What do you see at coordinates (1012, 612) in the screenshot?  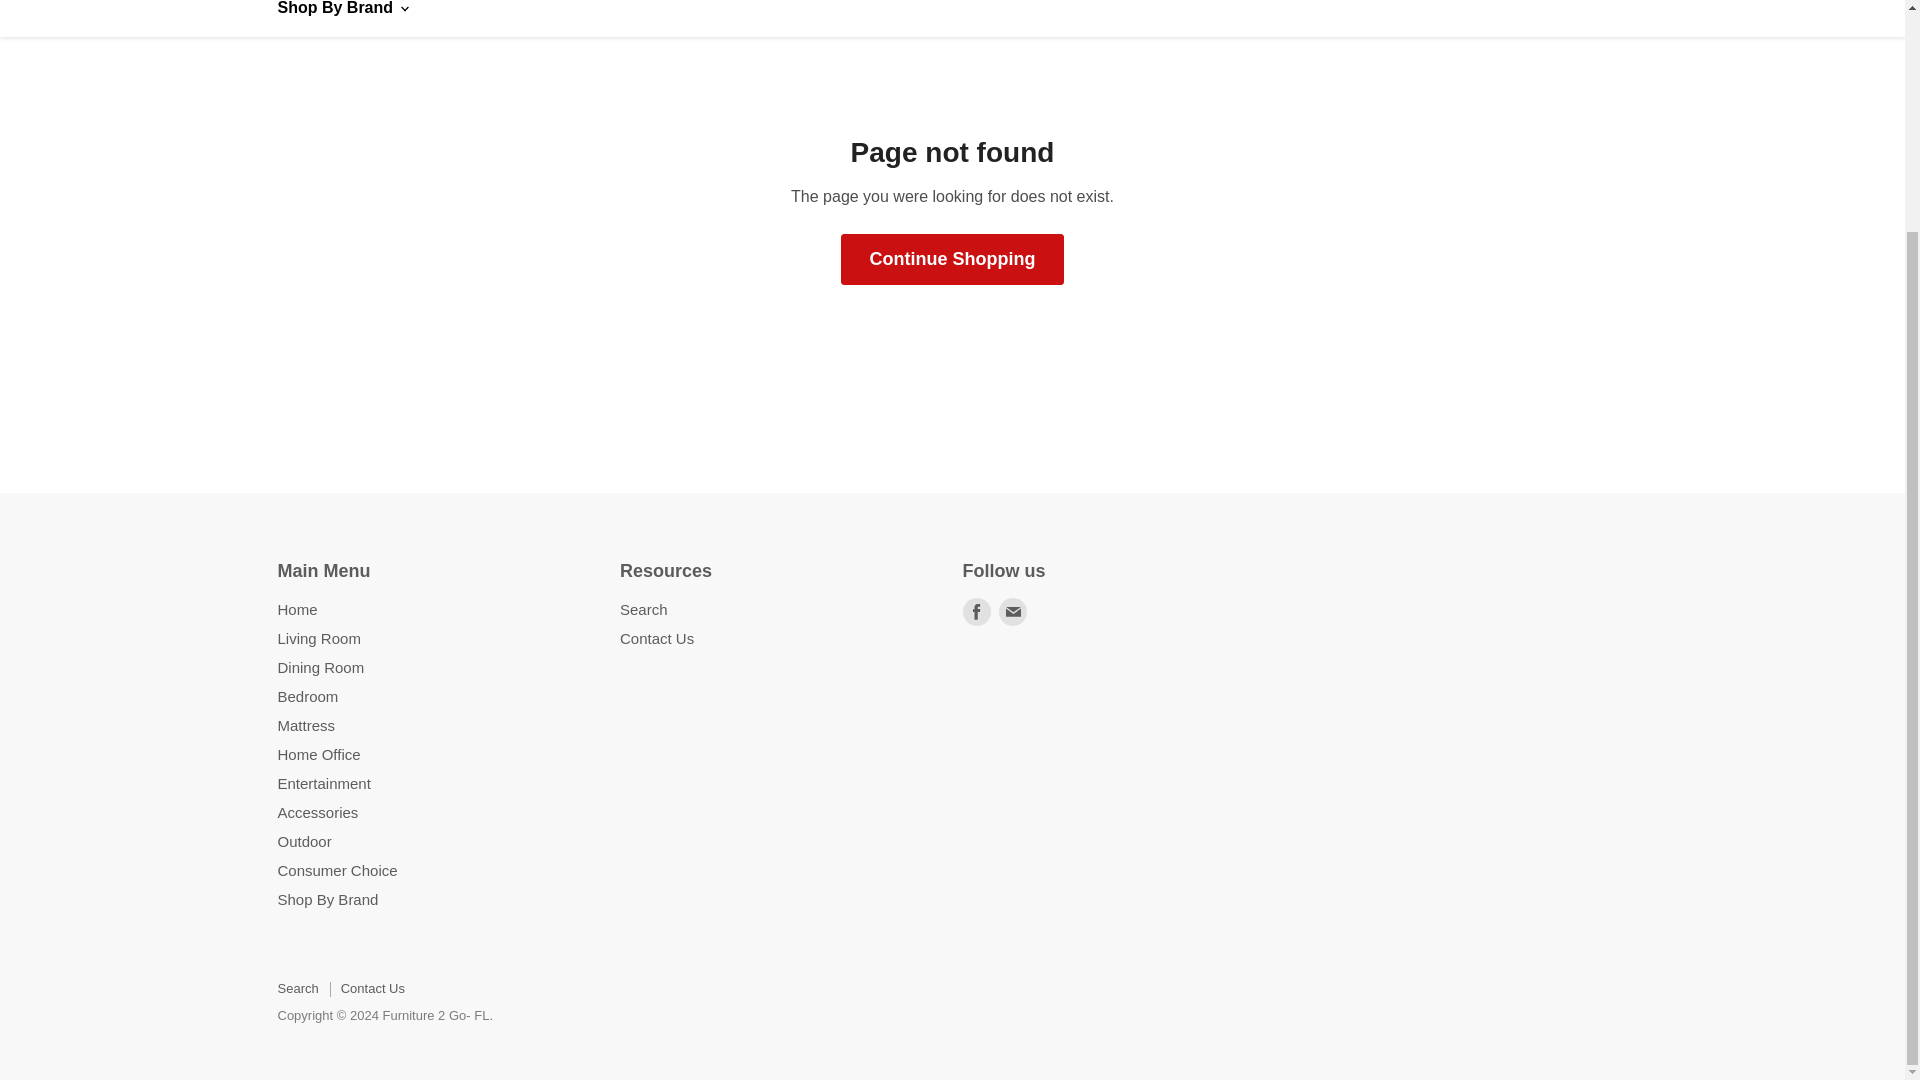 I see `E-mail` at bounding box center [1012, 612].